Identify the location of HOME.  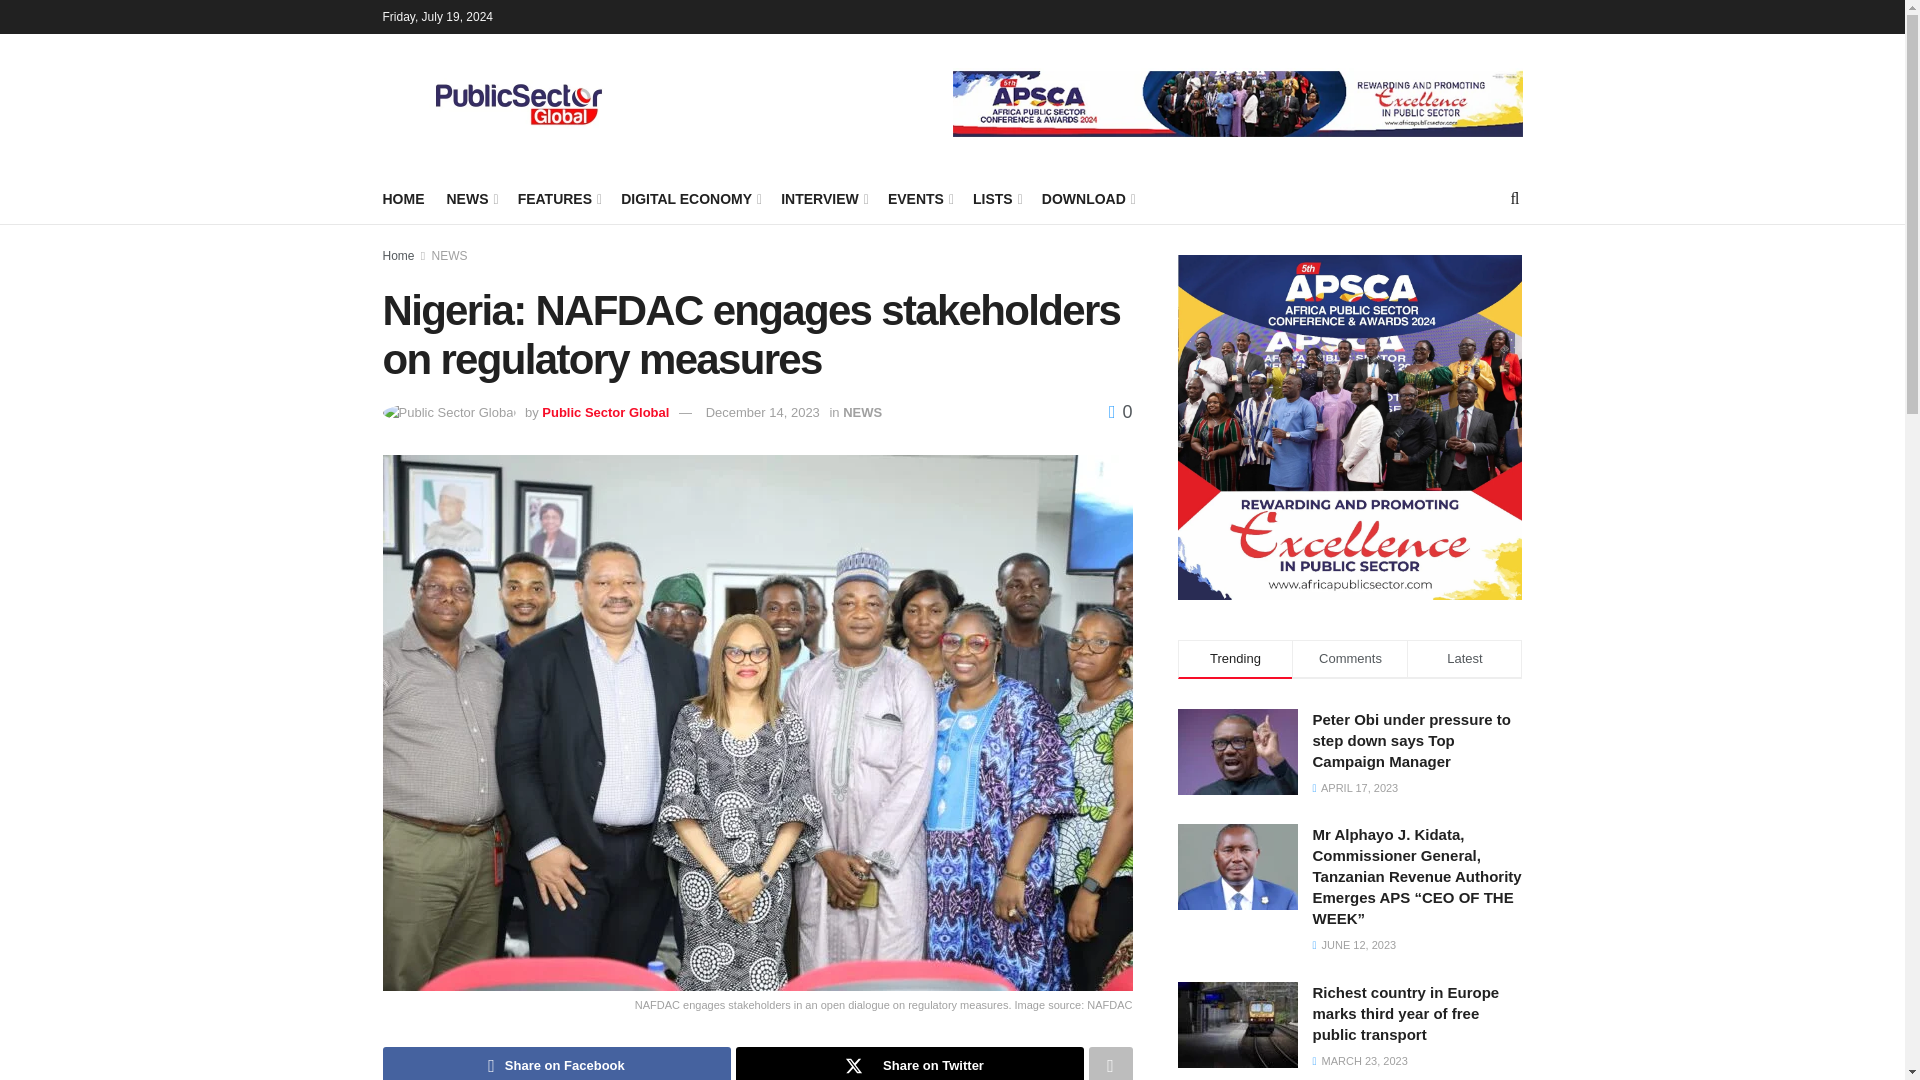
(403, 198).